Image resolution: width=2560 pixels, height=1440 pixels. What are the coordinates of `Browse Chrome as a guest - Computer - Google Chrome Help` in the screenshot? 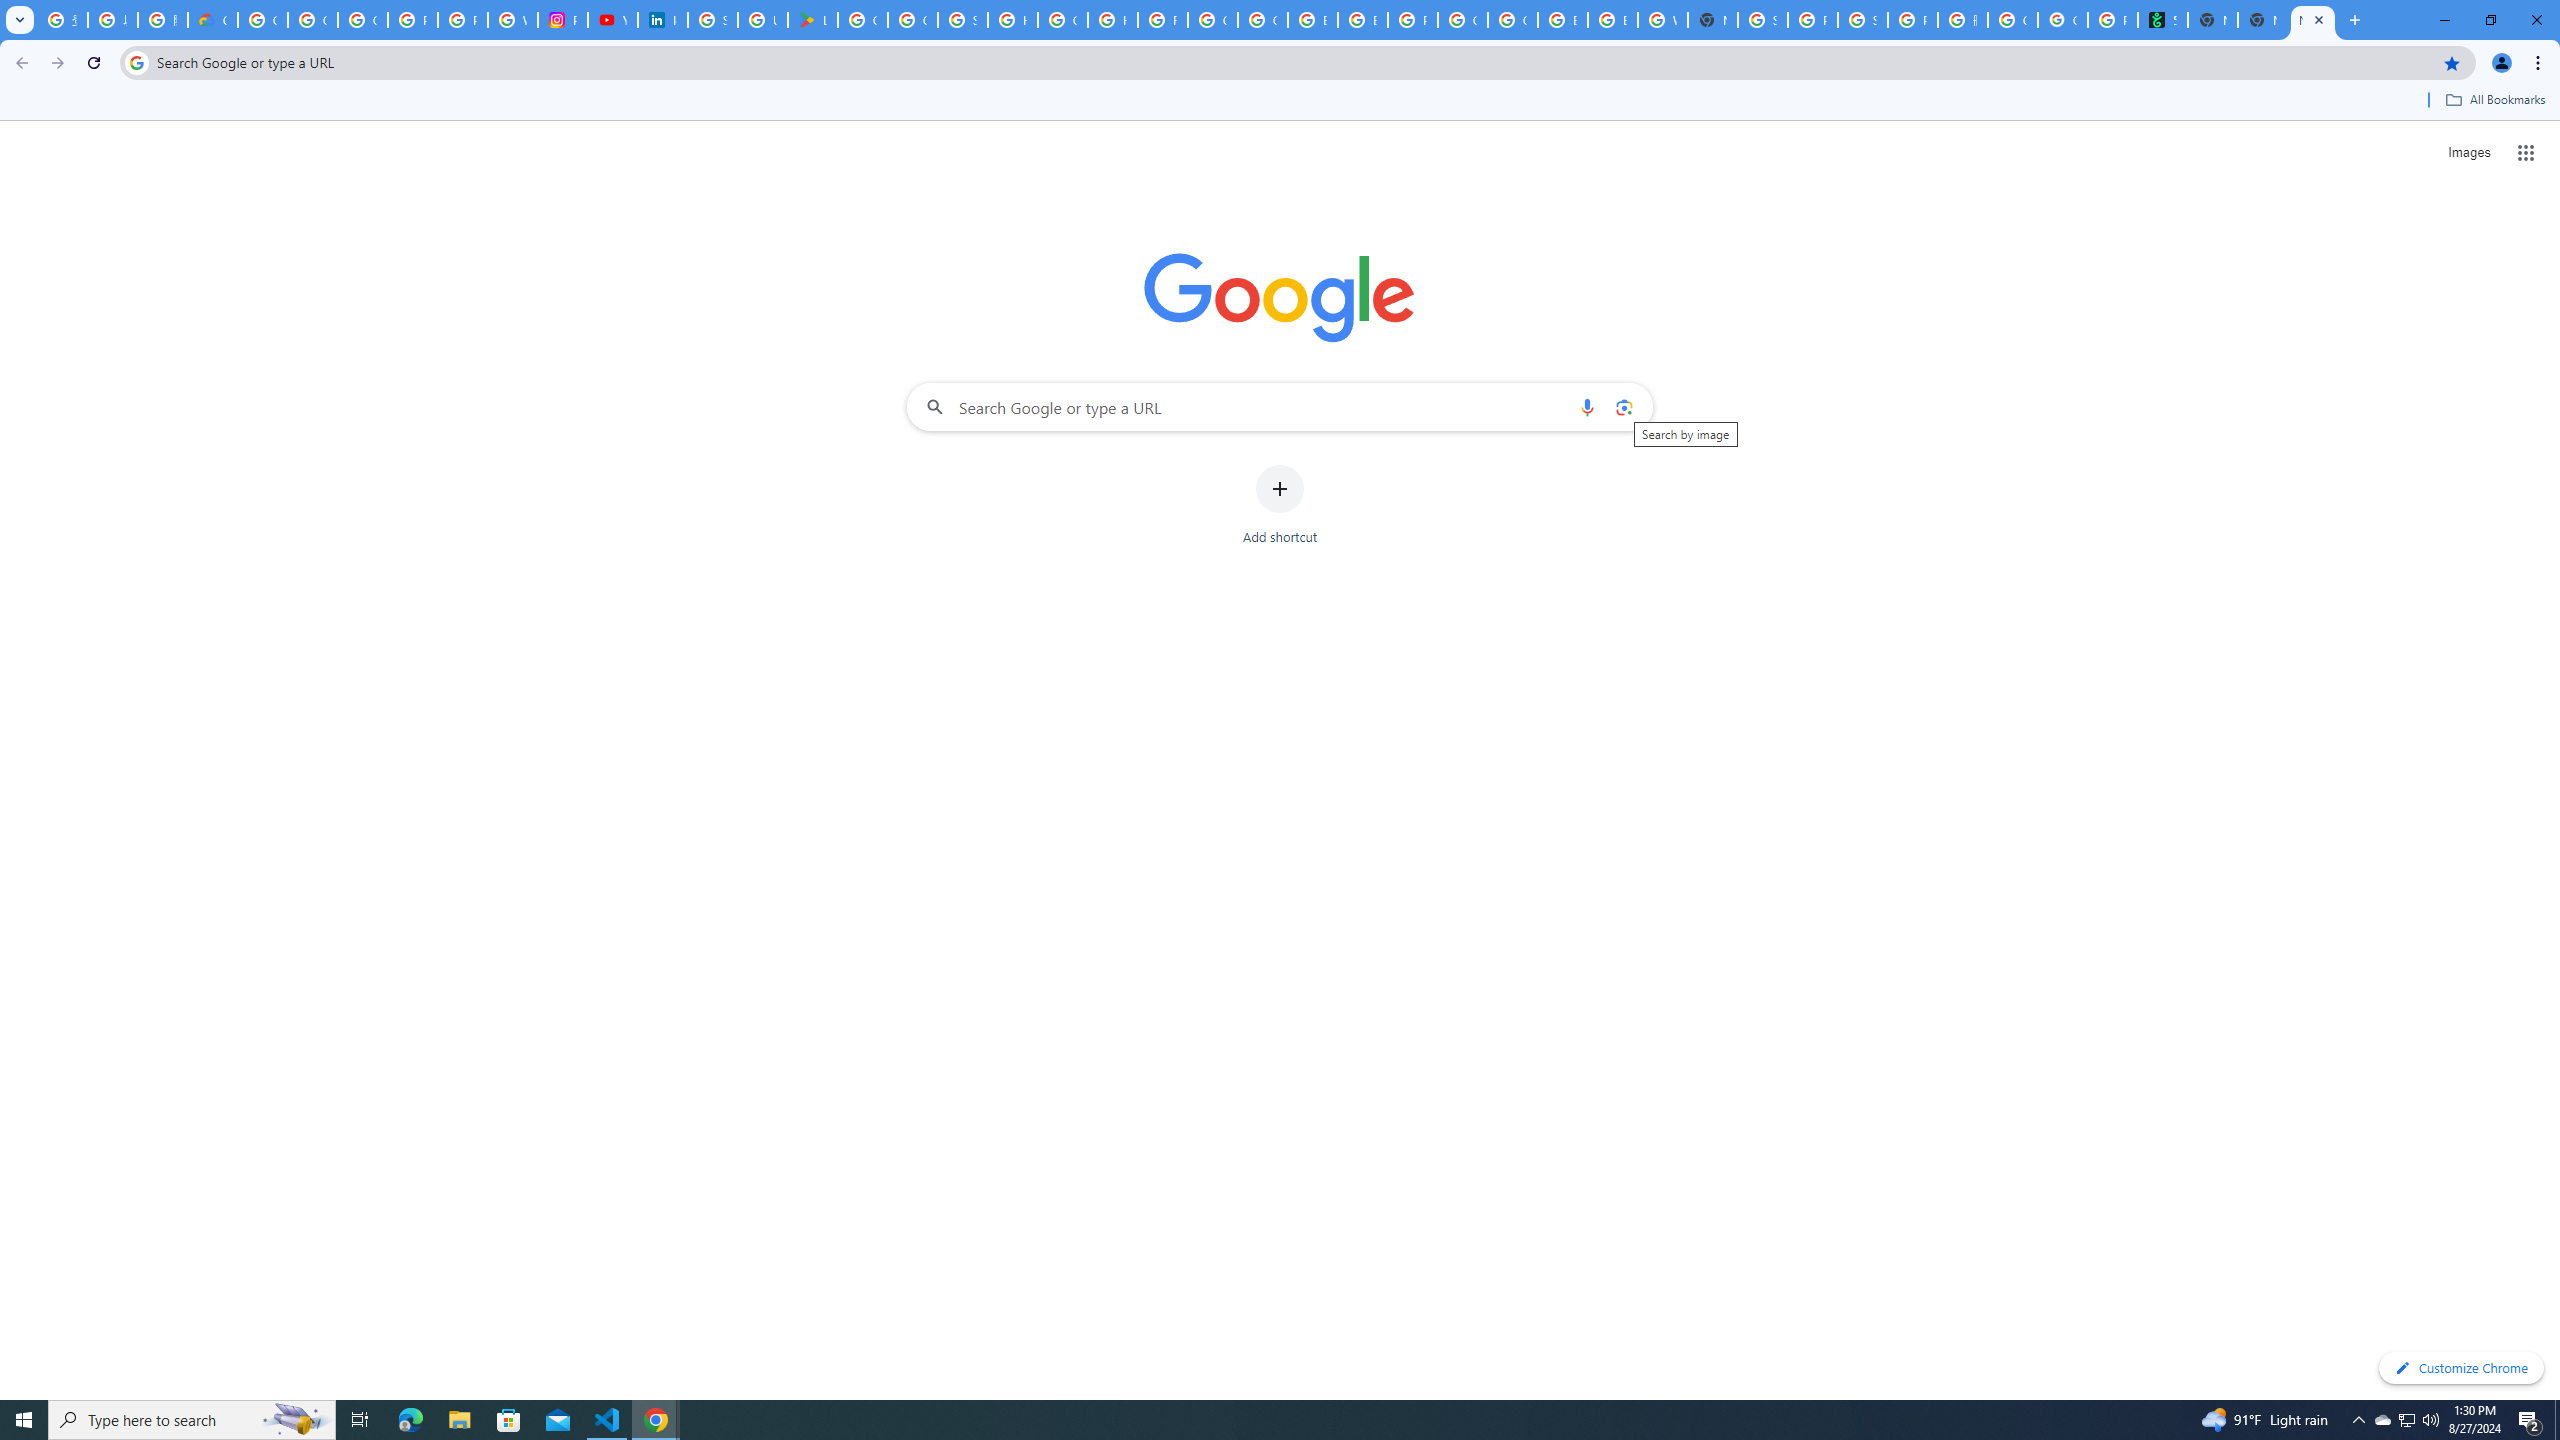 It's located at (1362, 20).